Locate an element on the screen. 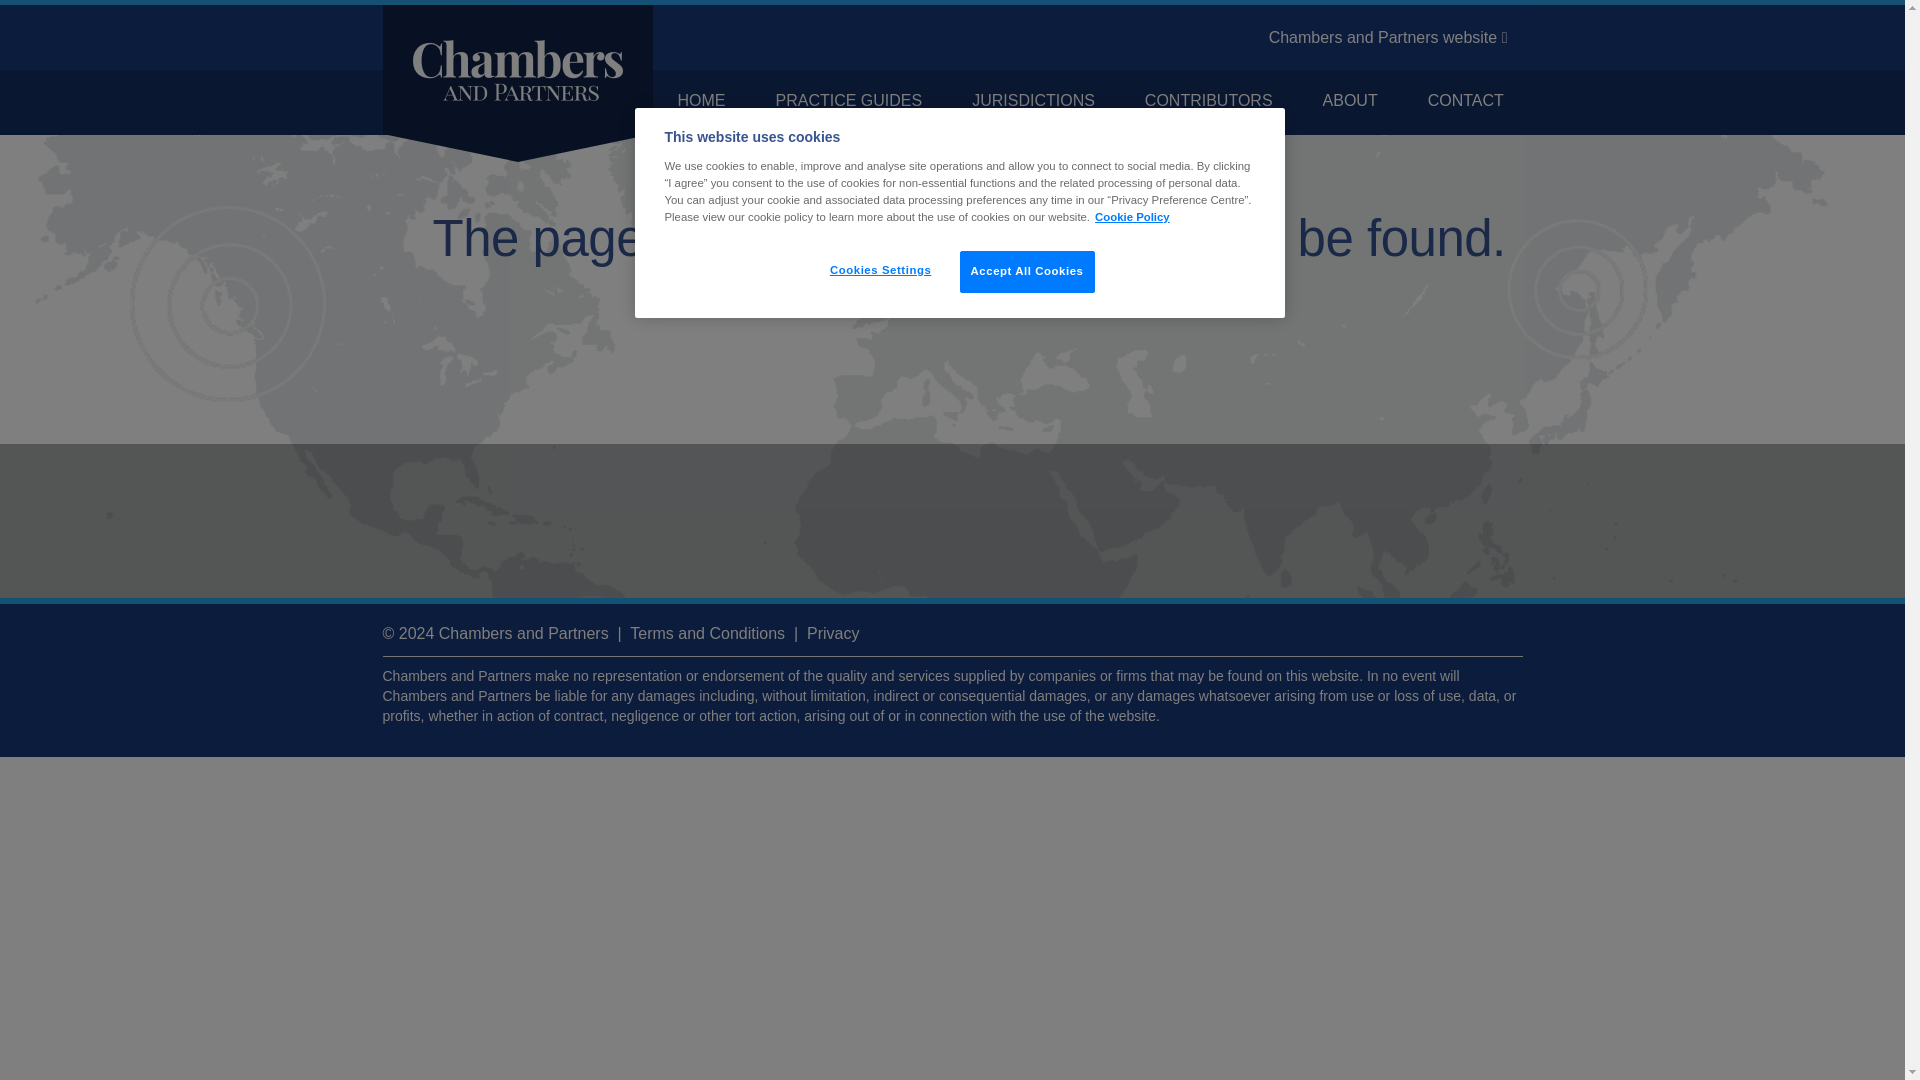 The width and height of the screenshot is (1920, 1080). JURISDICTIONS is located at coordinates (1032, 100).